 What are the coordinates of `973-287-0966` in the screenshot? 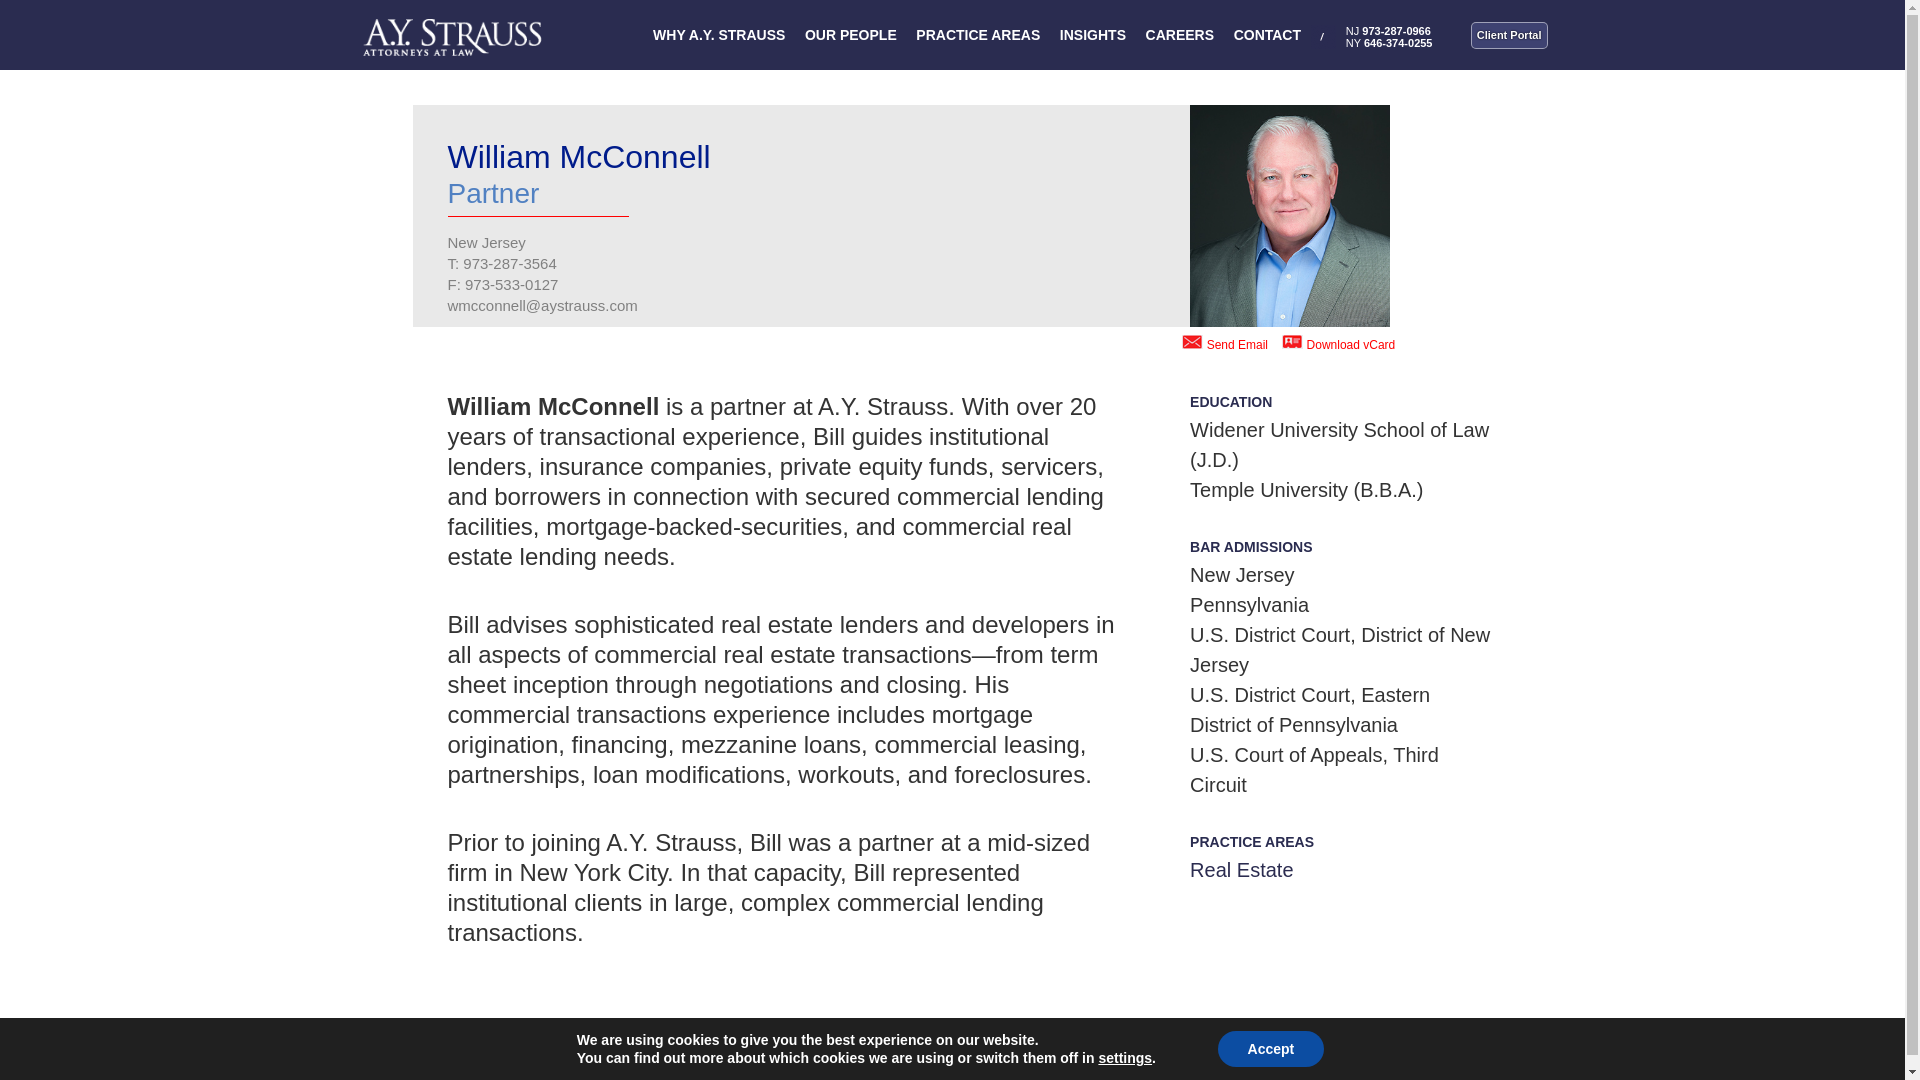 It's located at (1396, 30).